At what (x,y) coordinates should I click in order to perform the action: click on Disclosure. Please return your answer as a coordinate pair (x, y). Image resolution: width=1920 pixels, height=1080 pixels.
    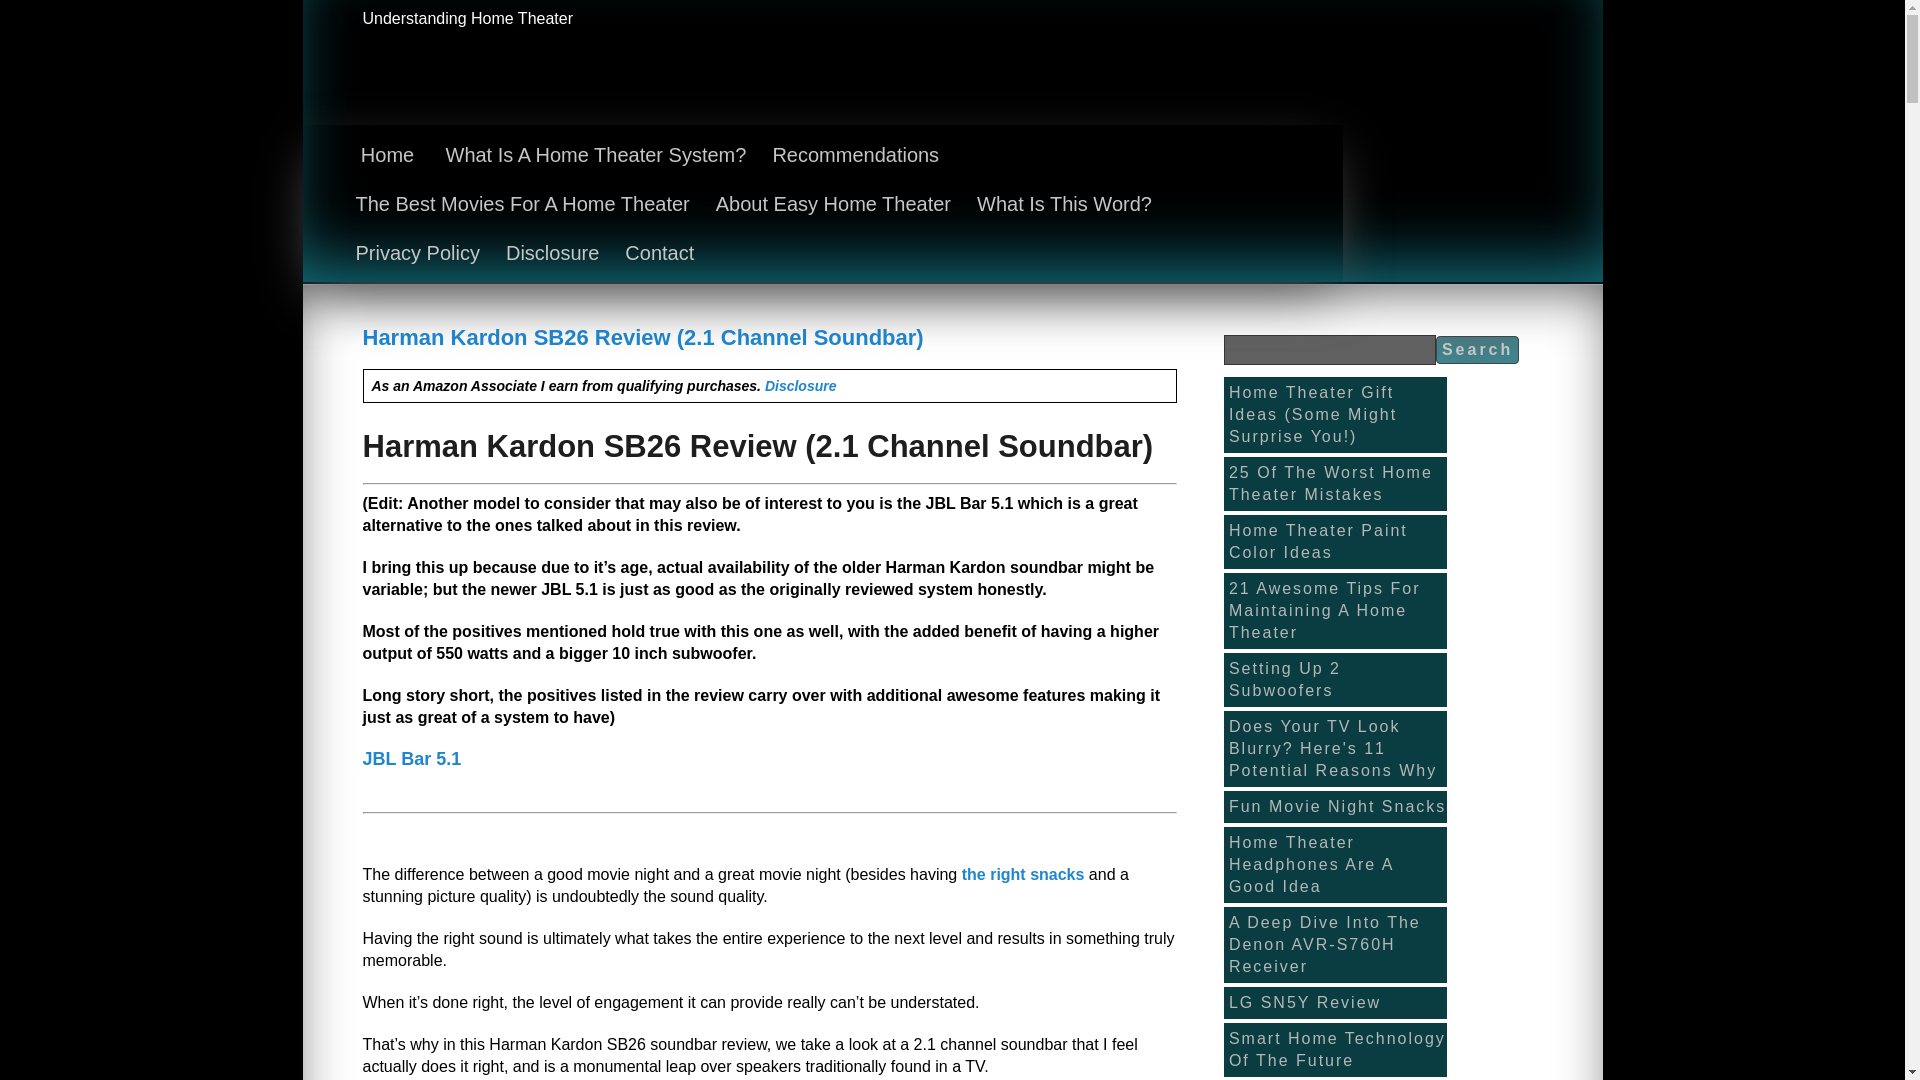
    Looking at the image, I should click on (552, 254).